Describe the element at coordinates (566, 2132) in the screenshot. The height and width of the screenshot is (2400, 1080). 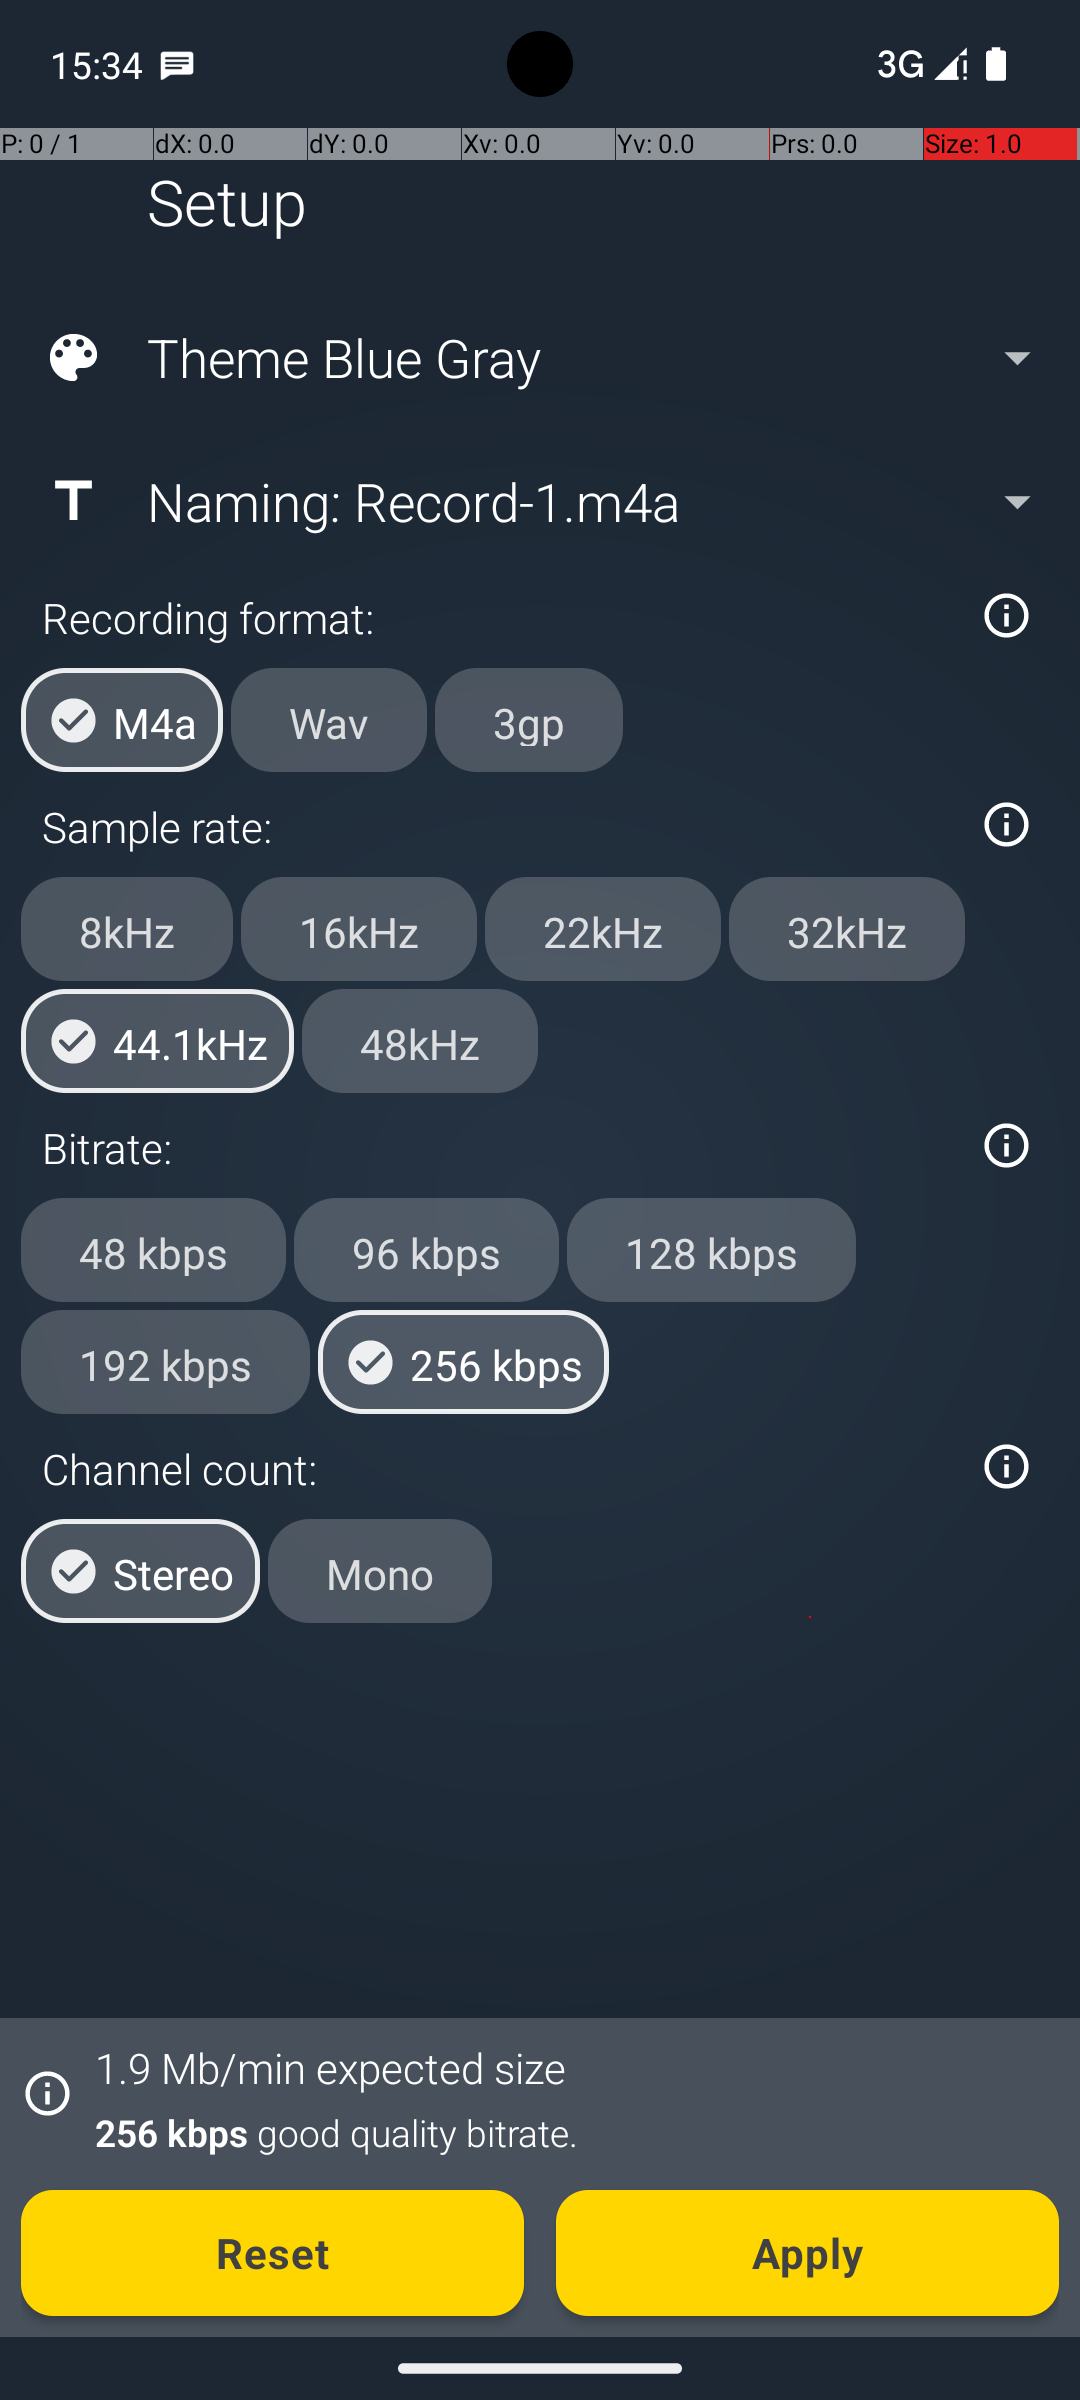
I see `256 kbps good quality bitrate.` at that location.